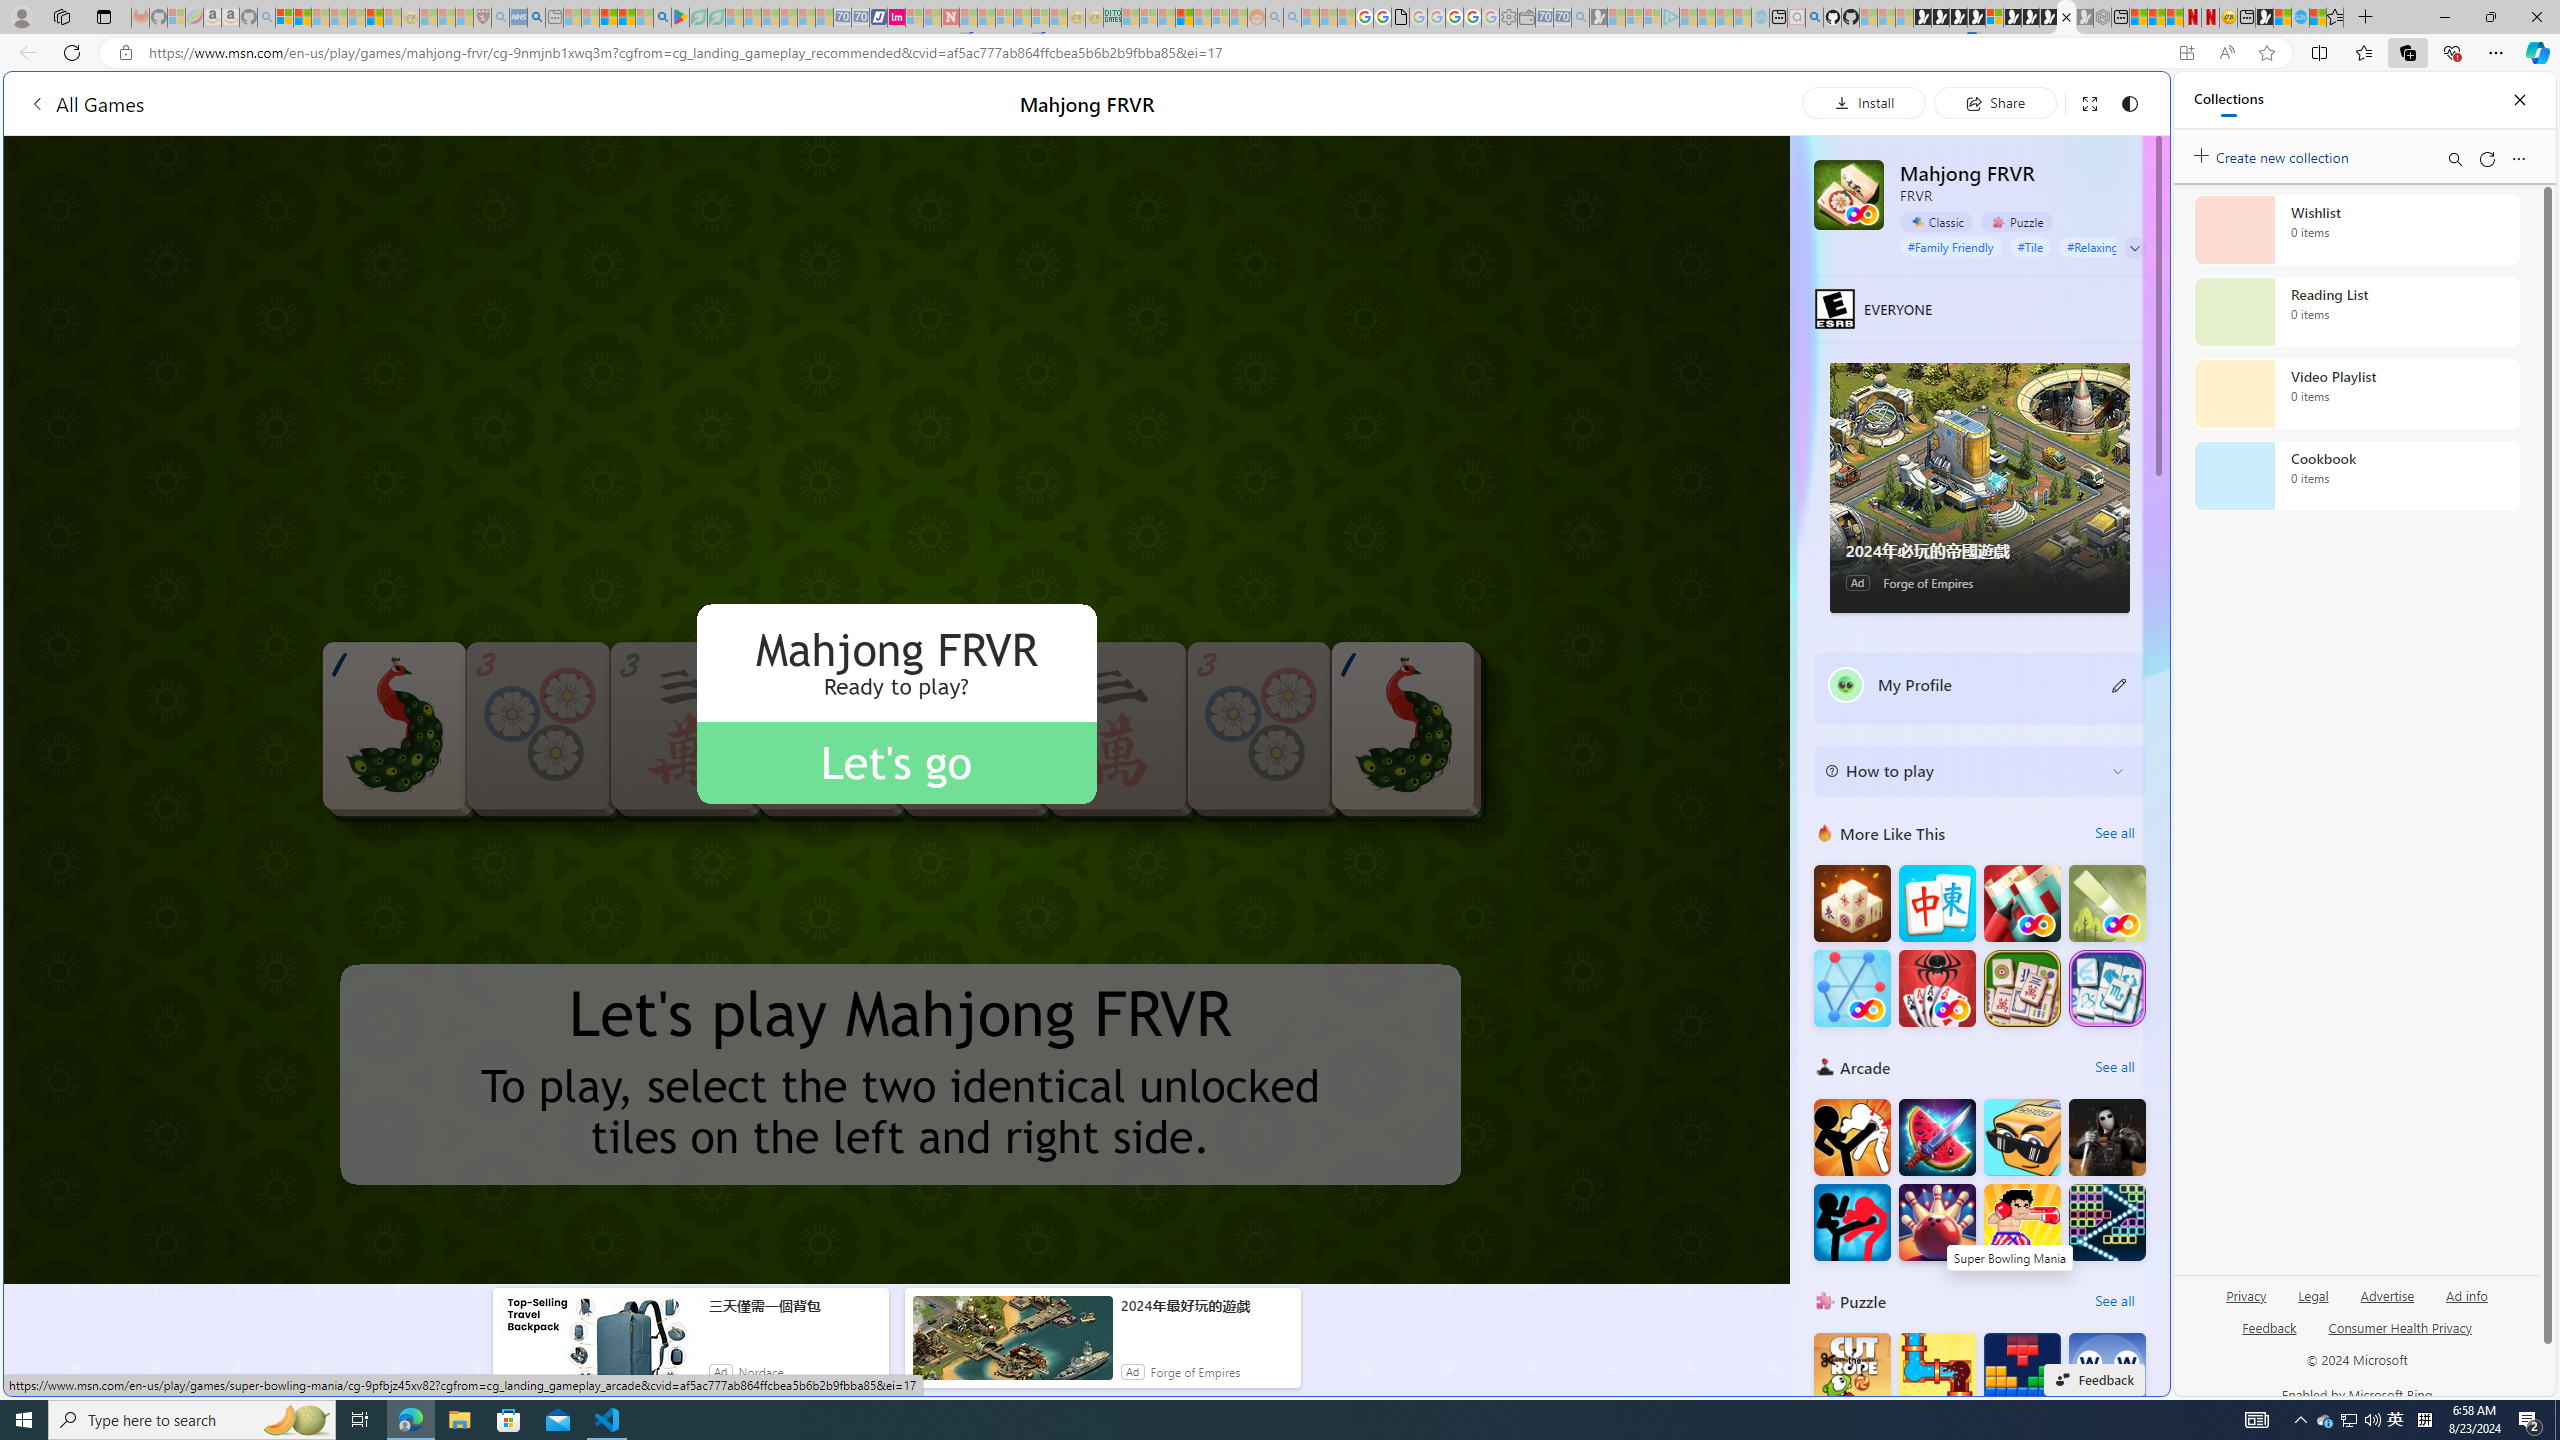 The image size is (2560, 1440). Describe the element at coordinates (2124, 101) in the screenshot. I see `Close split screen` at that location.